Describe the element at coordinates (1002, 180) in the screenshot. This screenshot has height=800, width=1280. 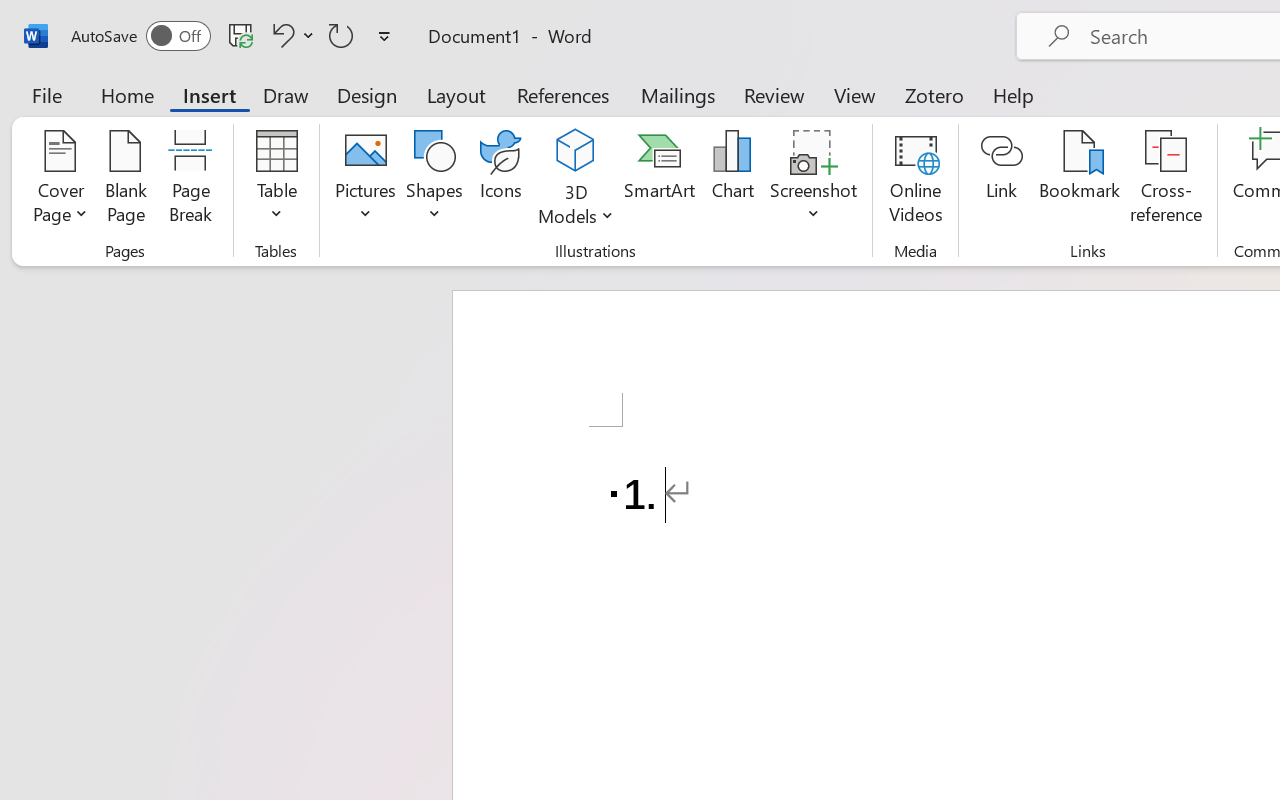
I see `Link` at that location.